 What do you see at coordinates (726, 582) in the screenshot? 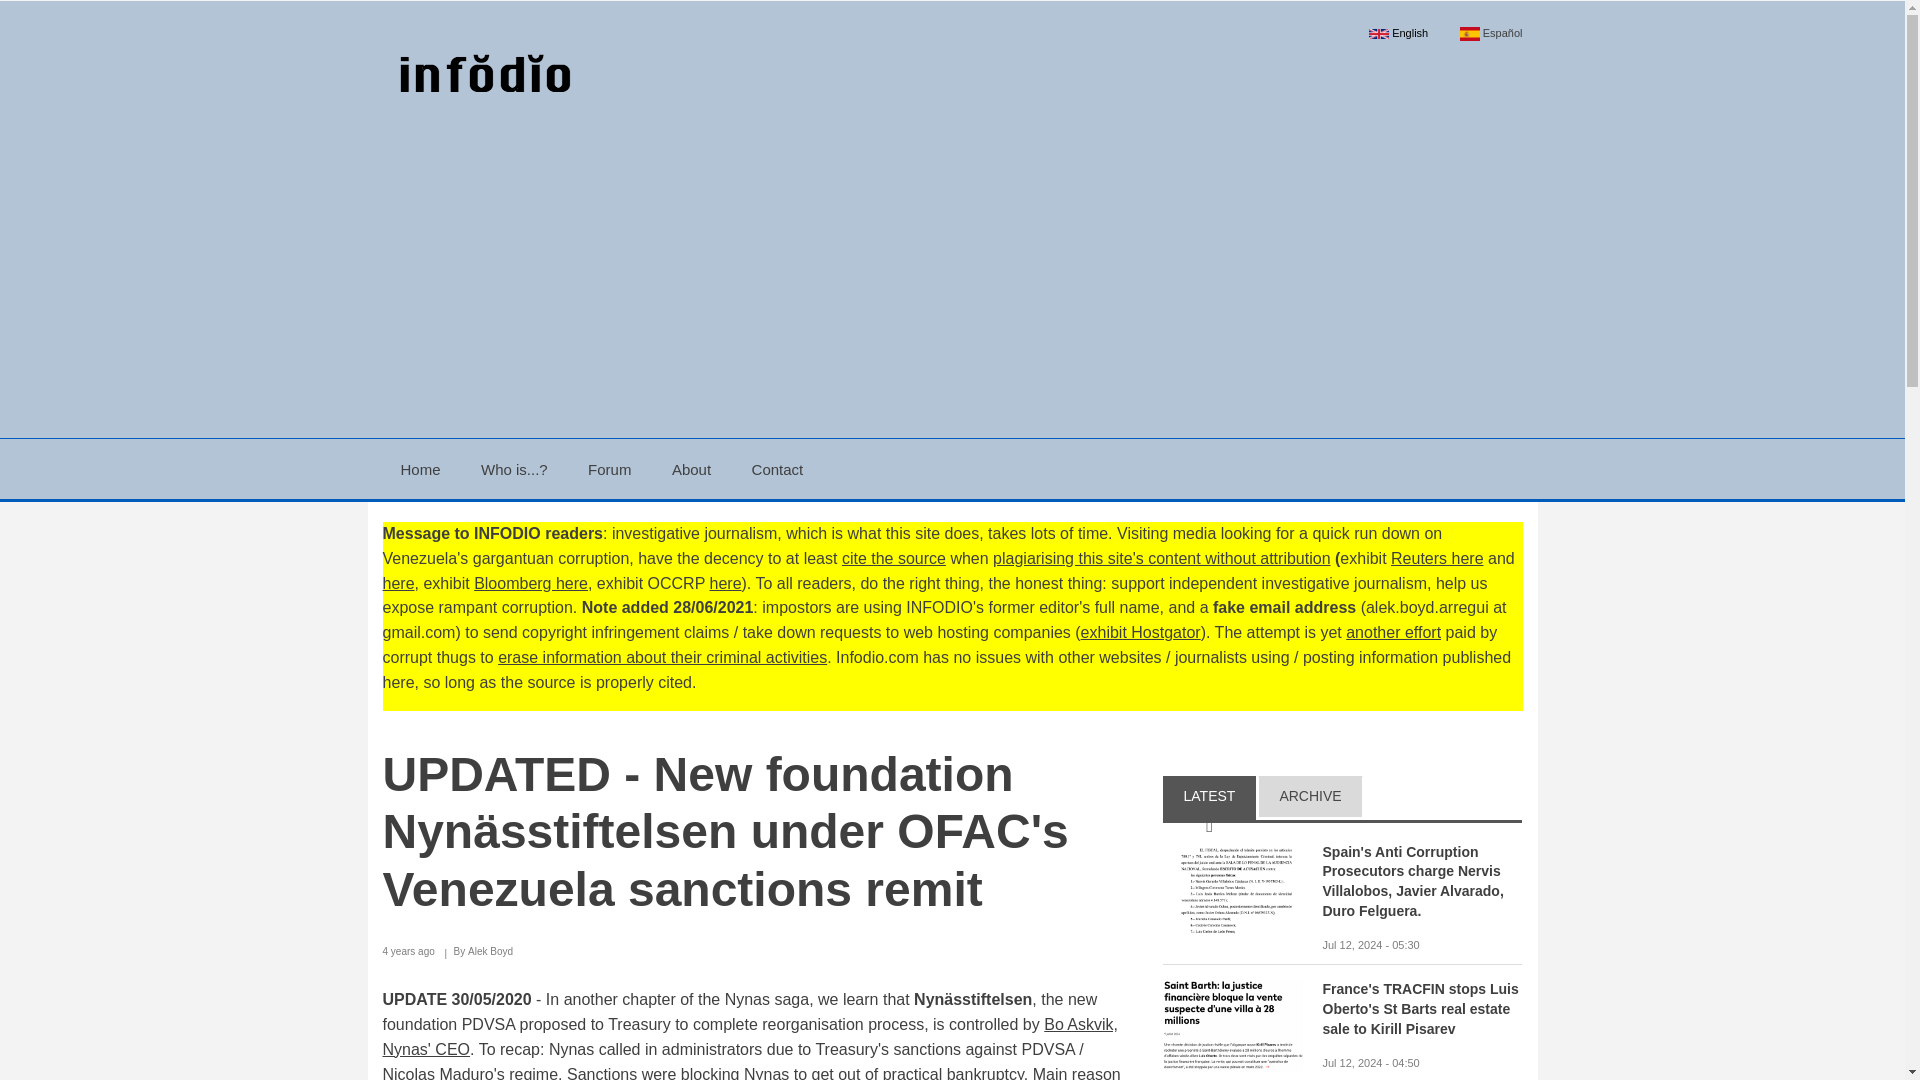
I see `here` at bounding box center [726, 582].